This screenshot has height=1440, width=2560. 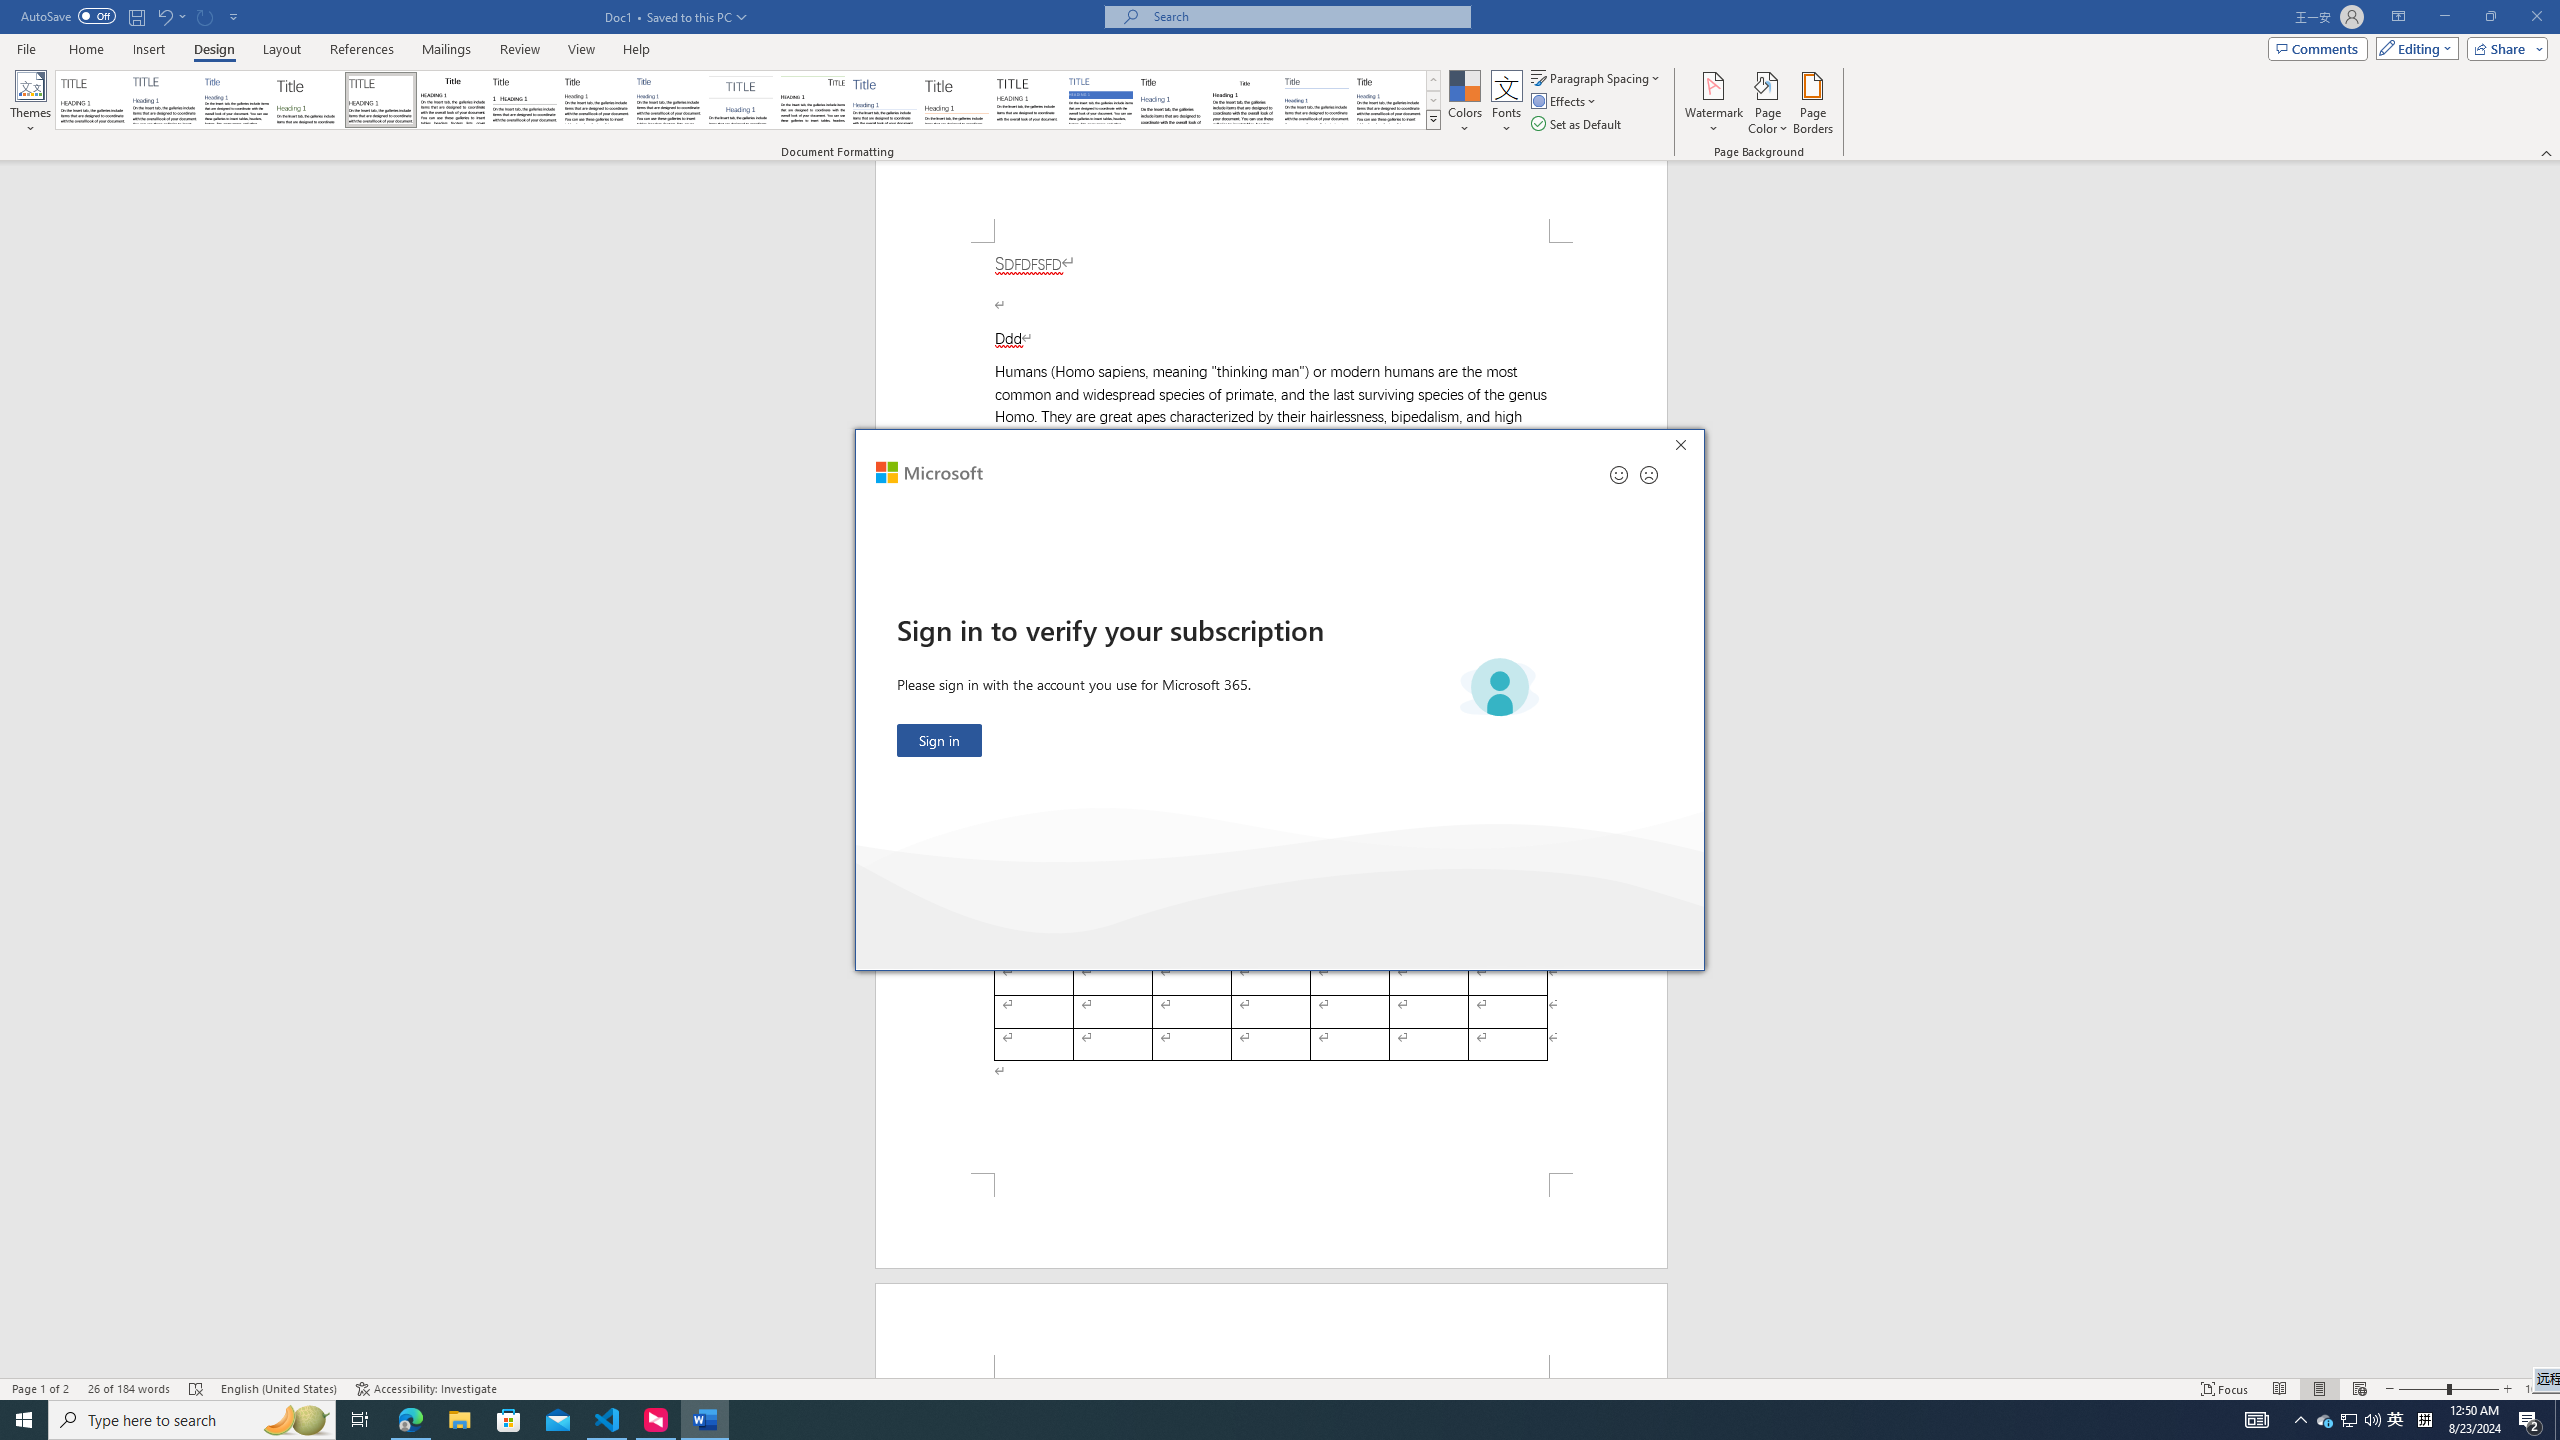 What do you see at coordinates (1390, 100) in the screenshot?
I see `Word 2013` at bounding box center [1390, 100].